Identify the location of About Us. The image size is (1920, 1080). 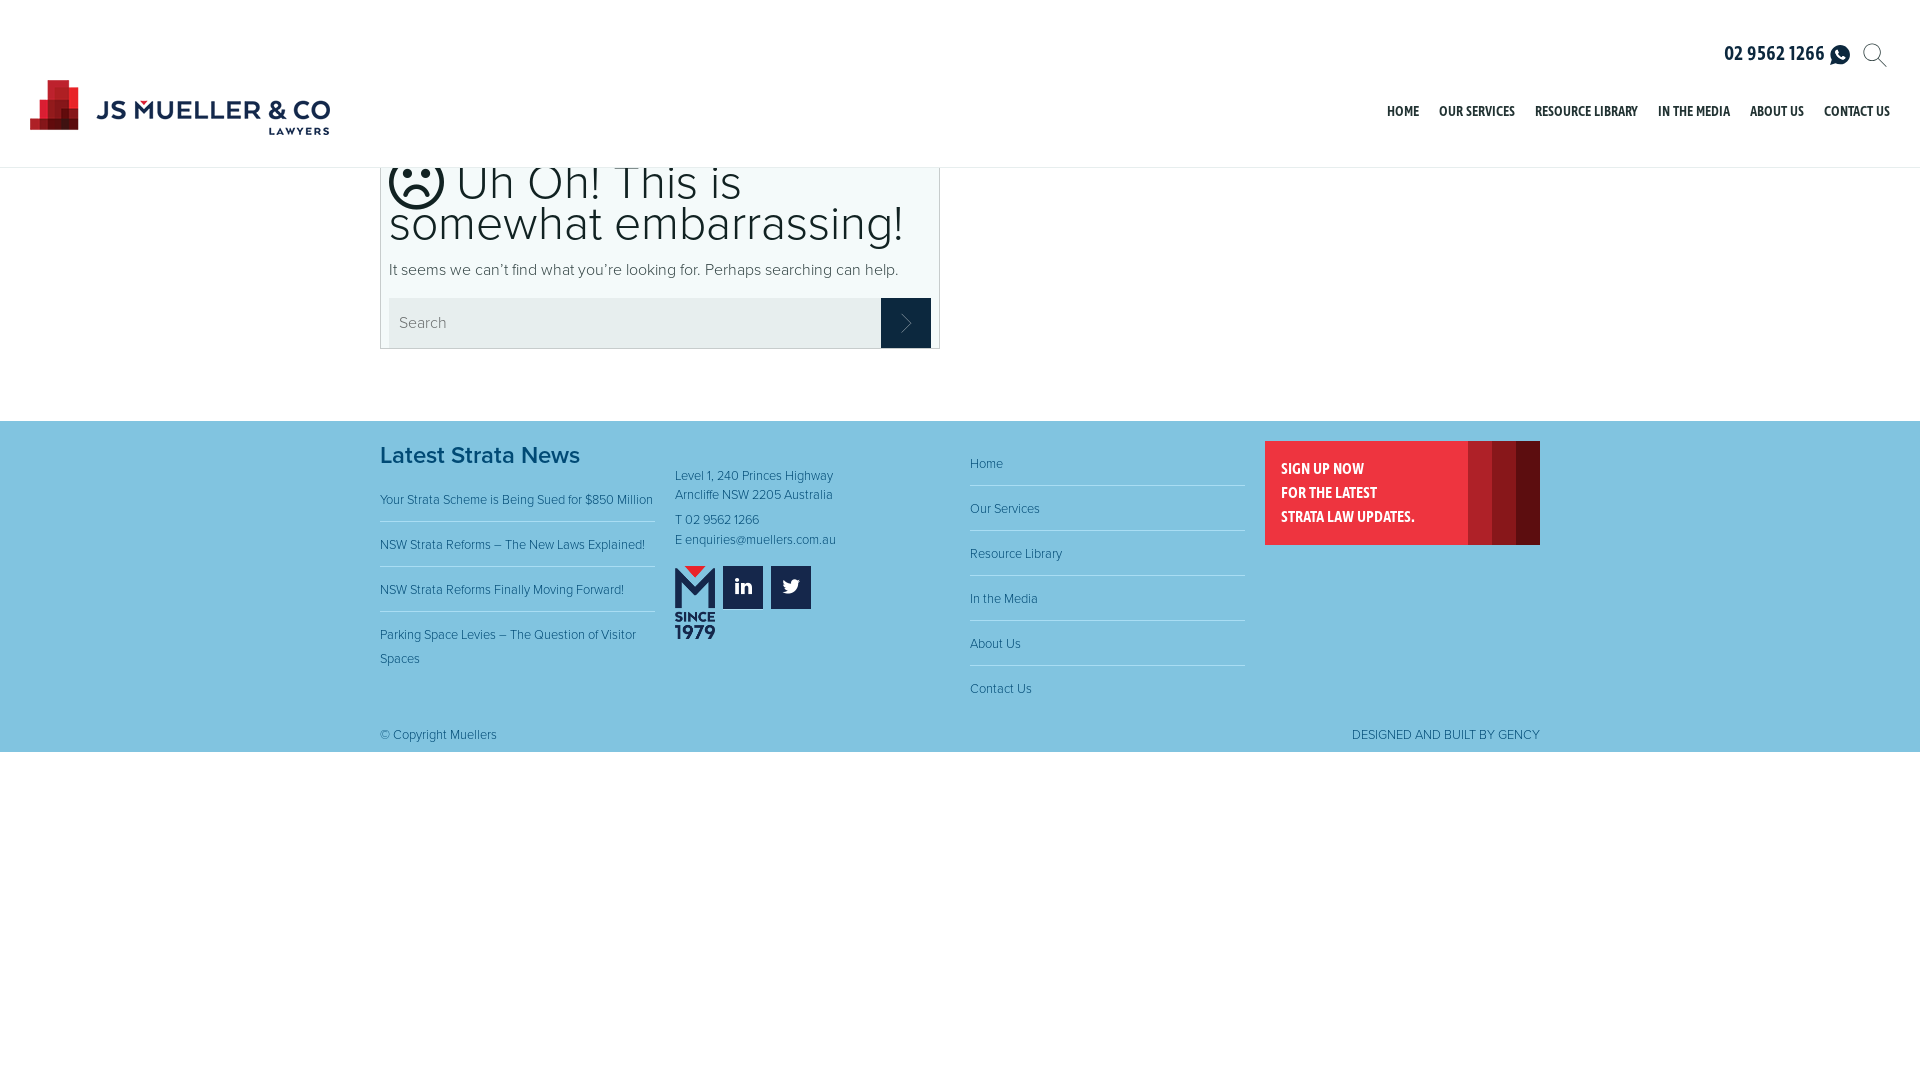
(996, 644).